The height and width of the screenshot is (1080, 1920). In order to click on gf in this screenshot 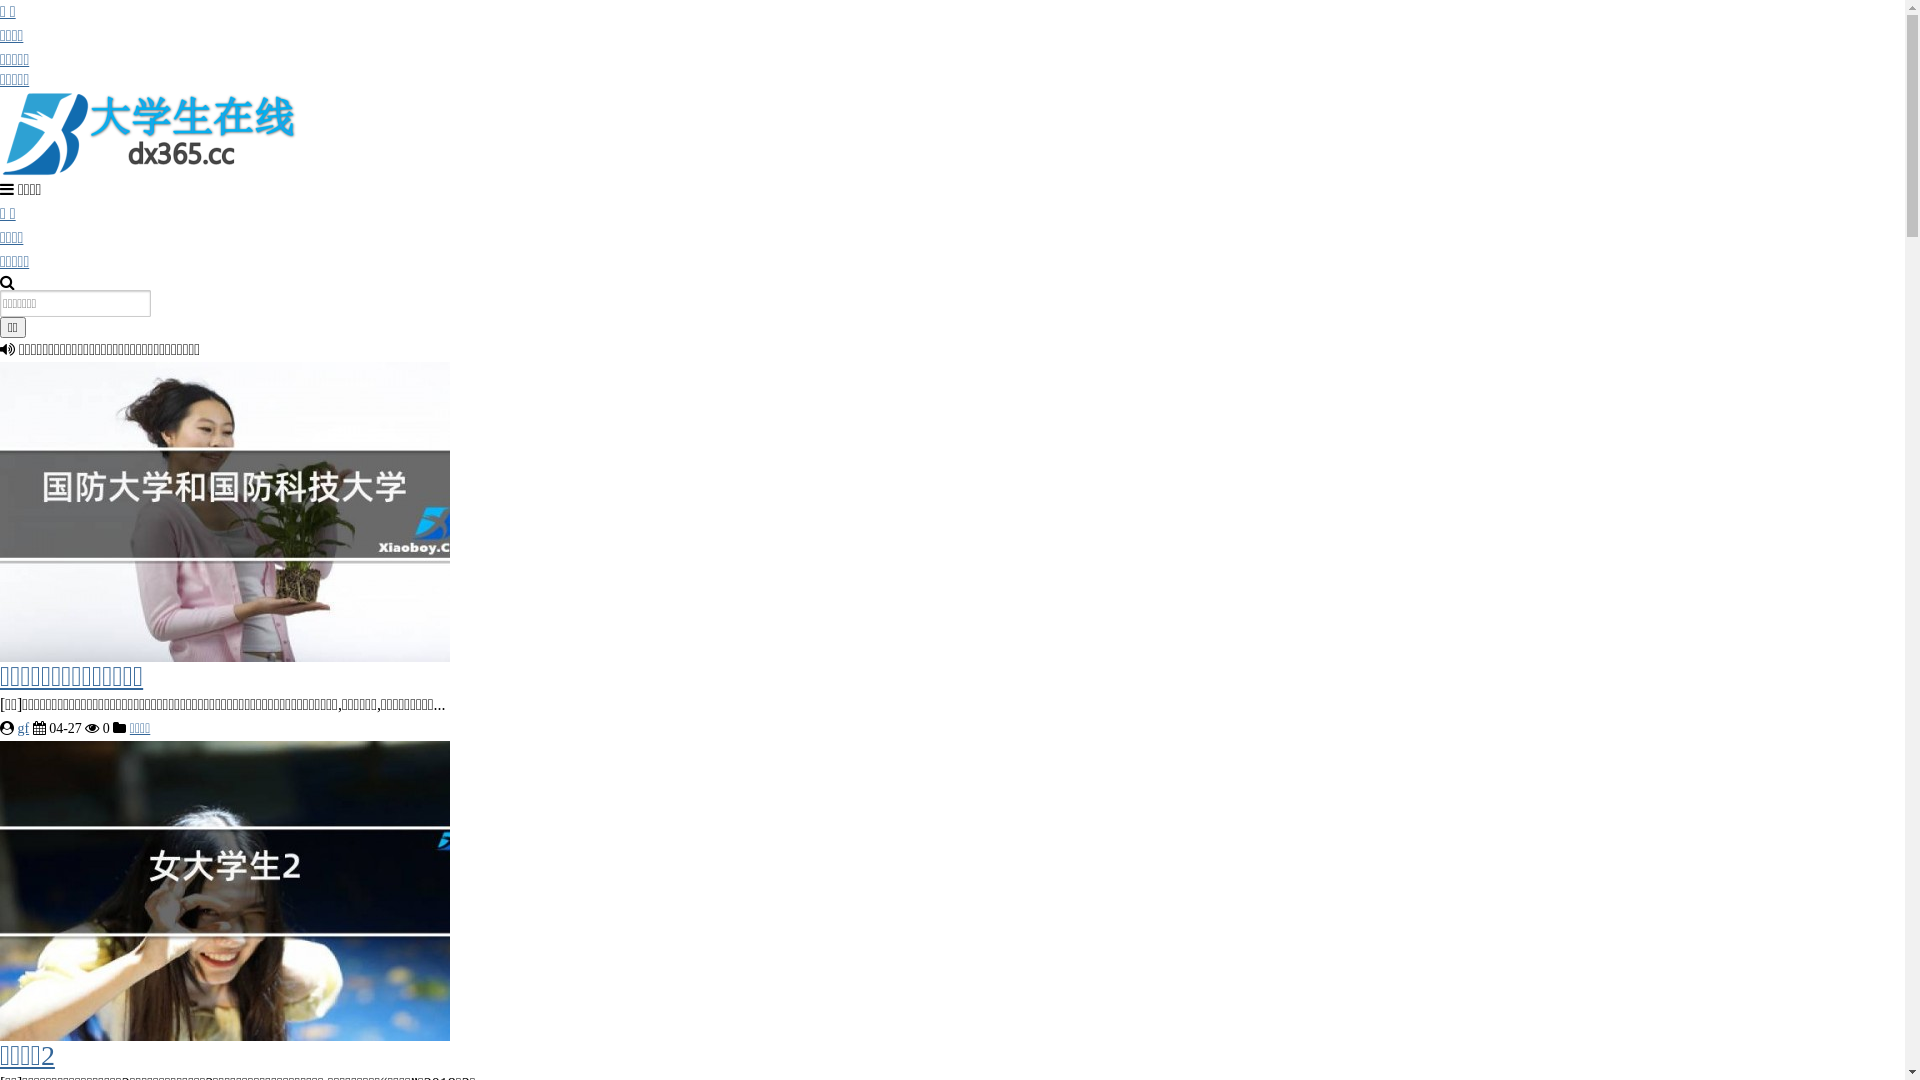, I will do `click(24, 728)`.